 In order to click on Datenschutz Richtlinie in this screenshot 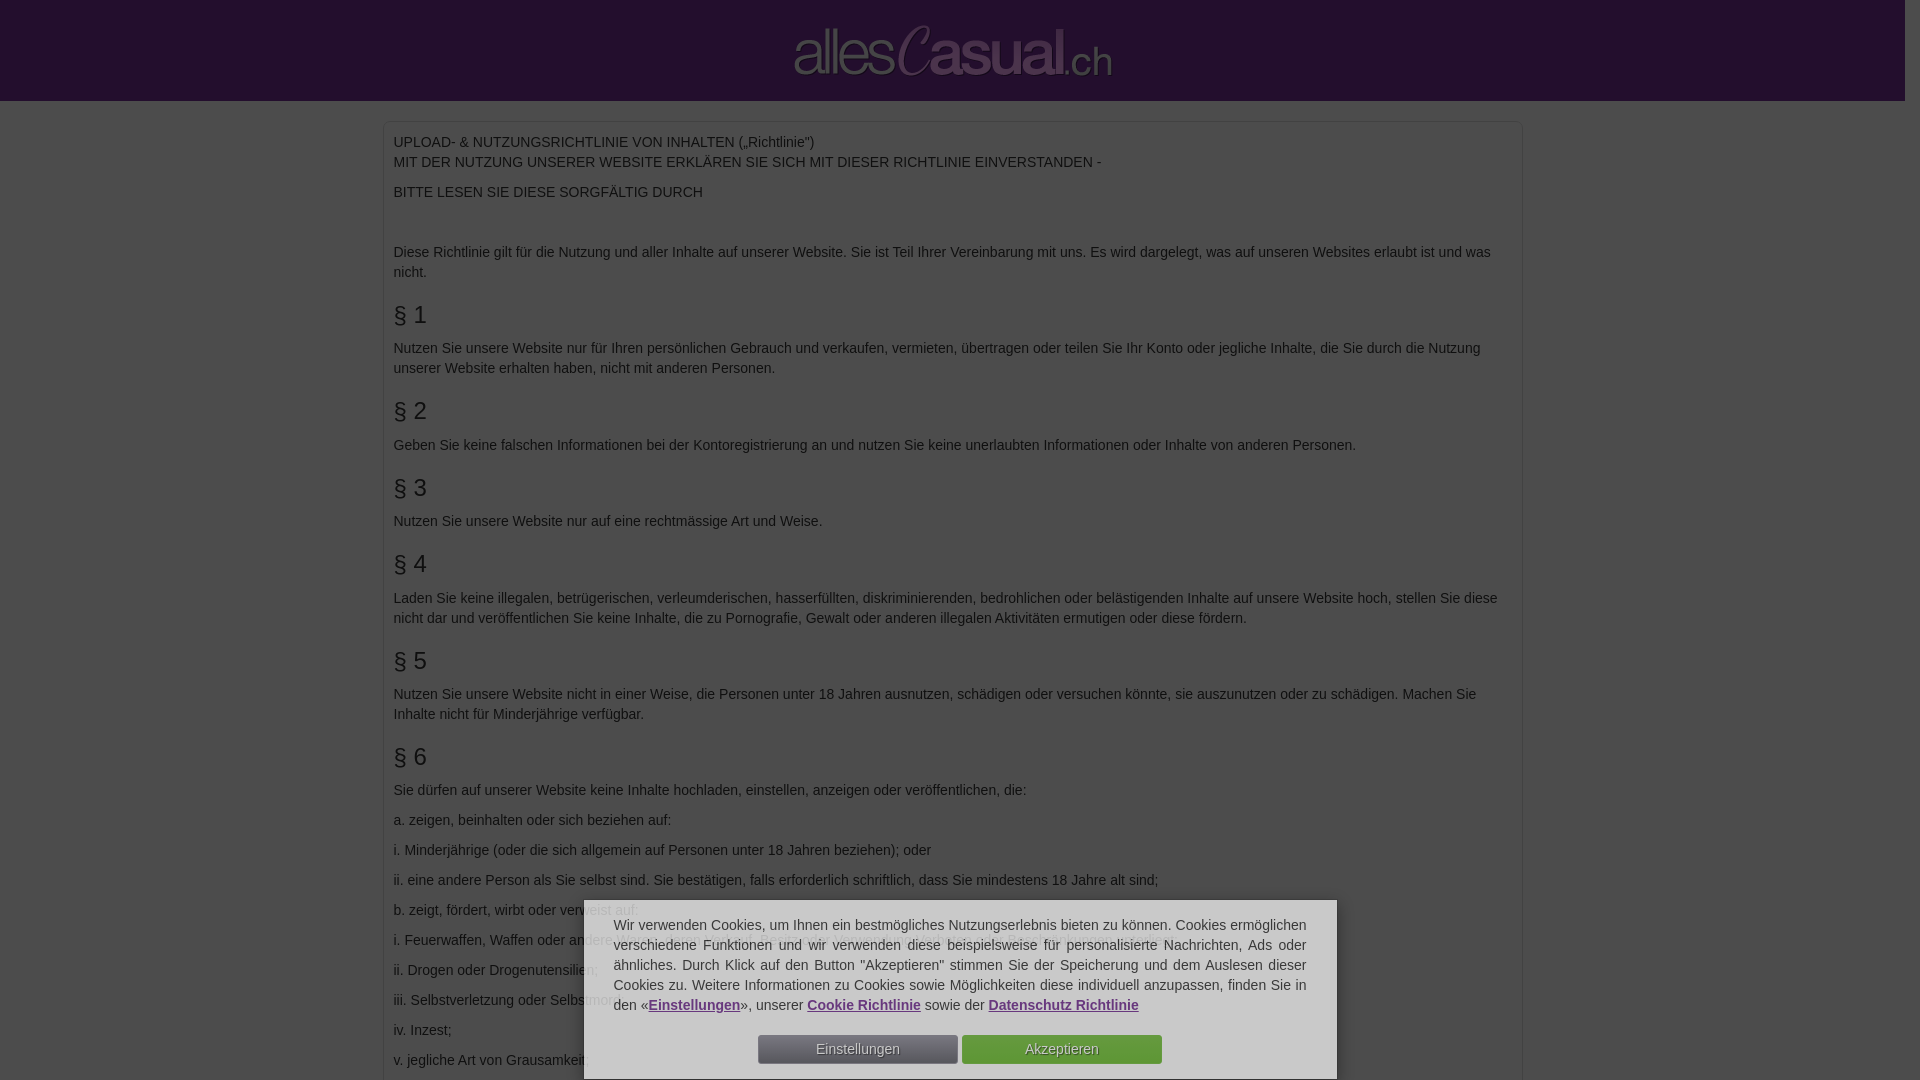, I will do `click(1064, 1005)`.